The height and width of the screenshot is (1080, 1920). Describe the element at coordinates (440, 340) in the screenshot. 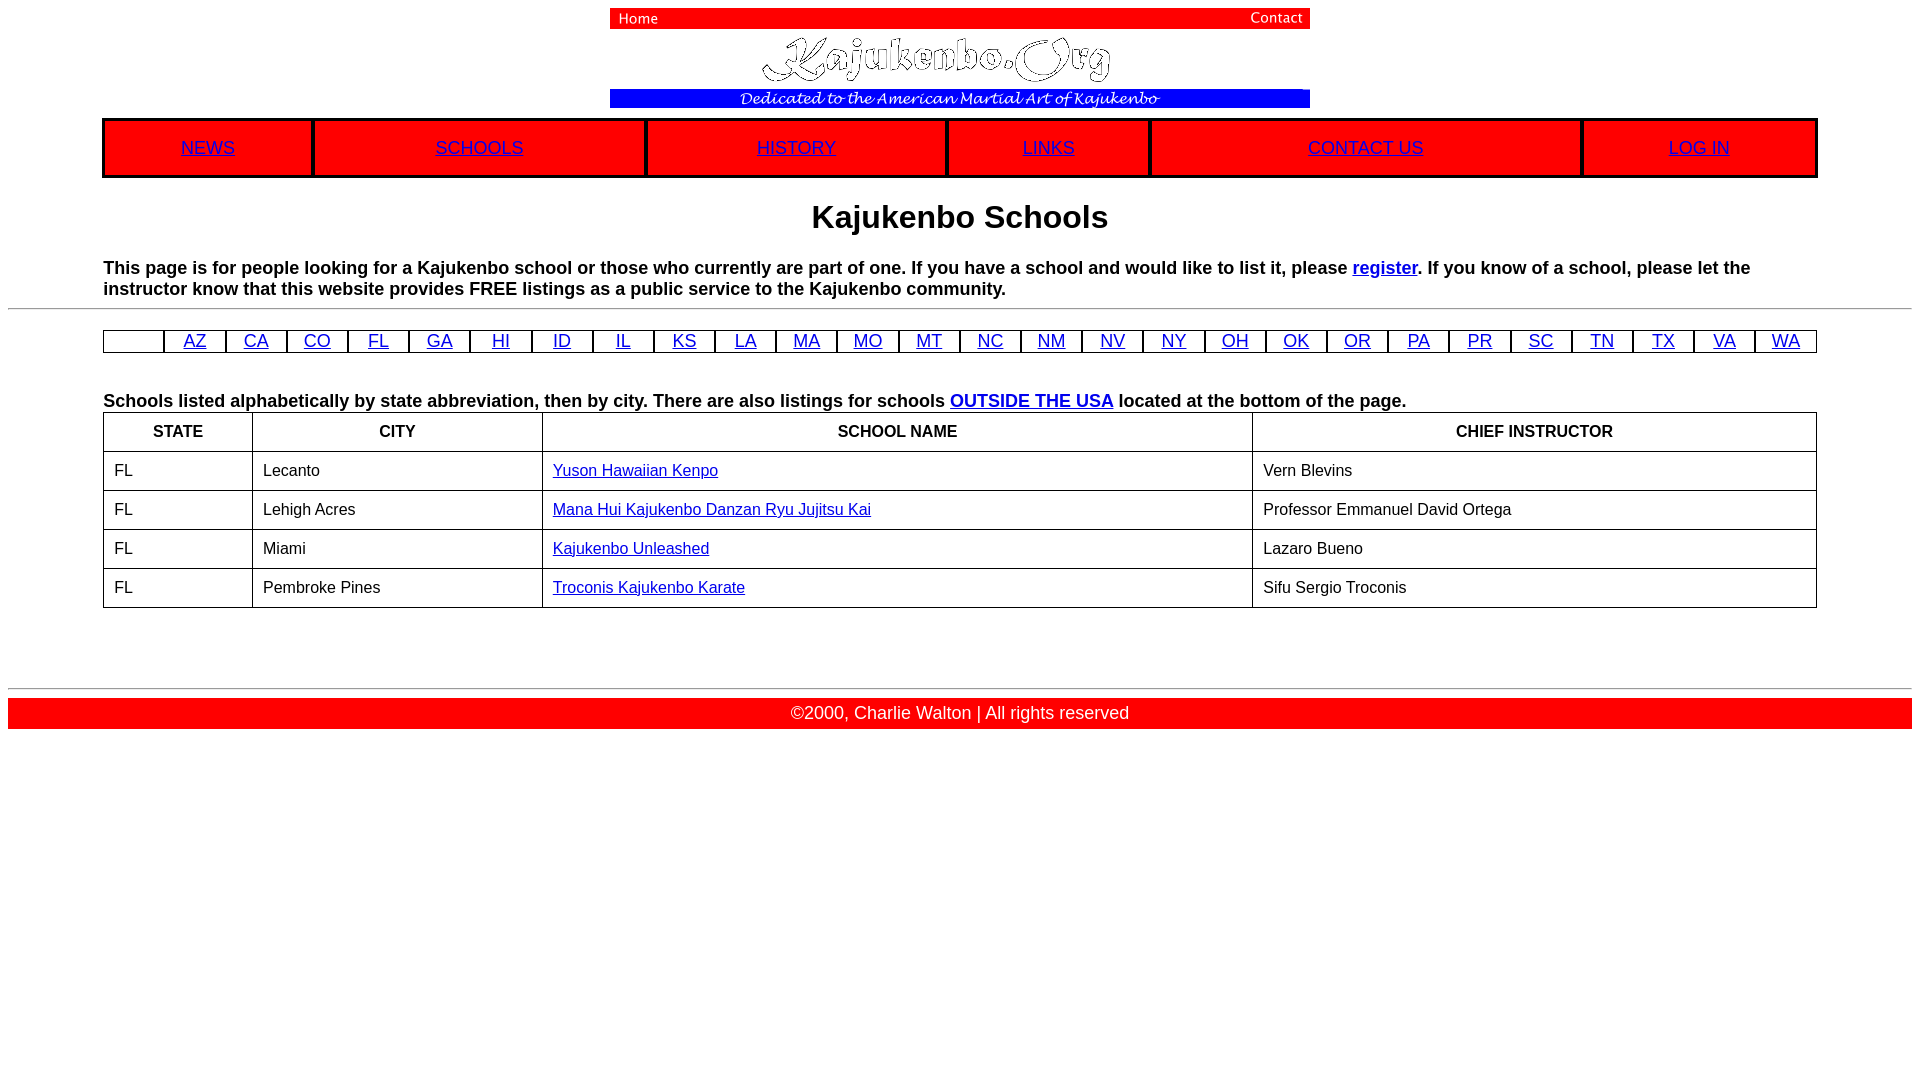

I see `GA` at that location.